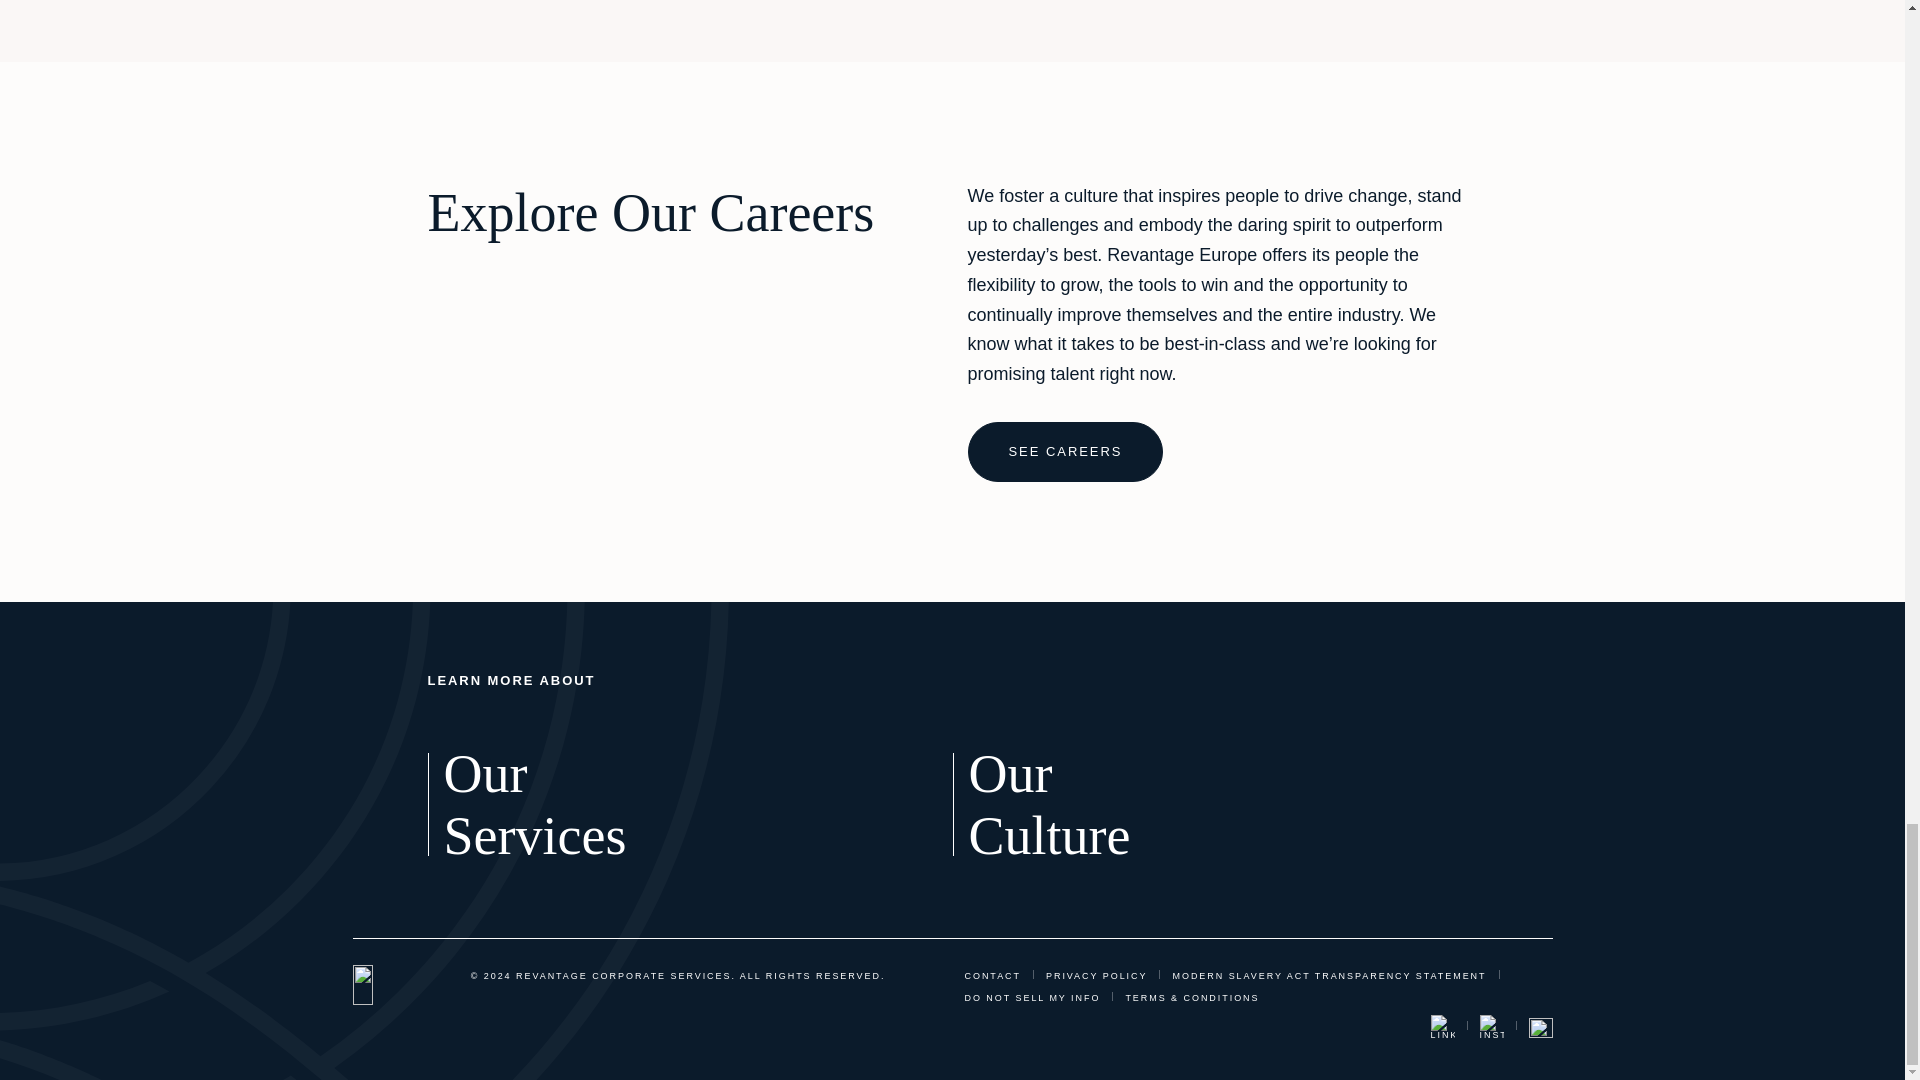  I want to click on DO NOT SELL MY INFO, so click(1032, 998).